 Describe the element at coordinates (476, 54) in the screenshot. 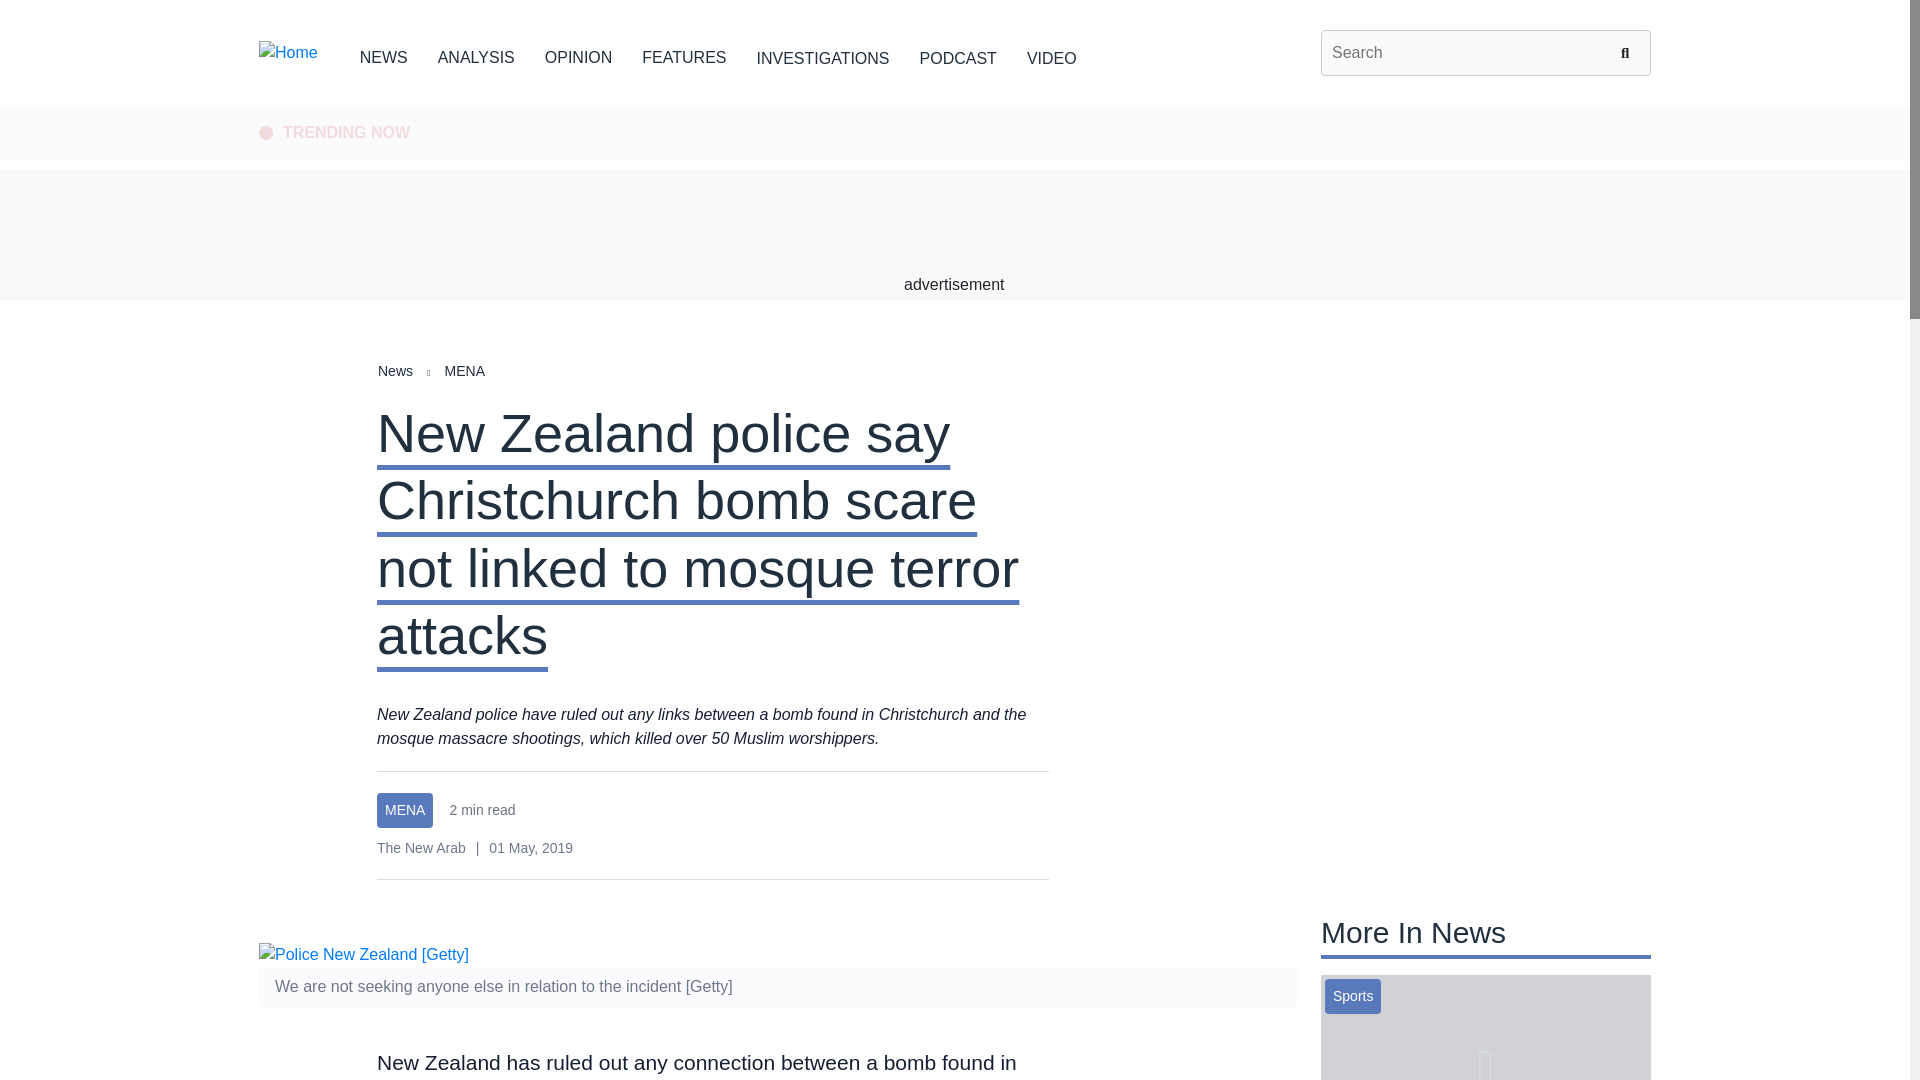

I see `ANALYSIS` at that location.